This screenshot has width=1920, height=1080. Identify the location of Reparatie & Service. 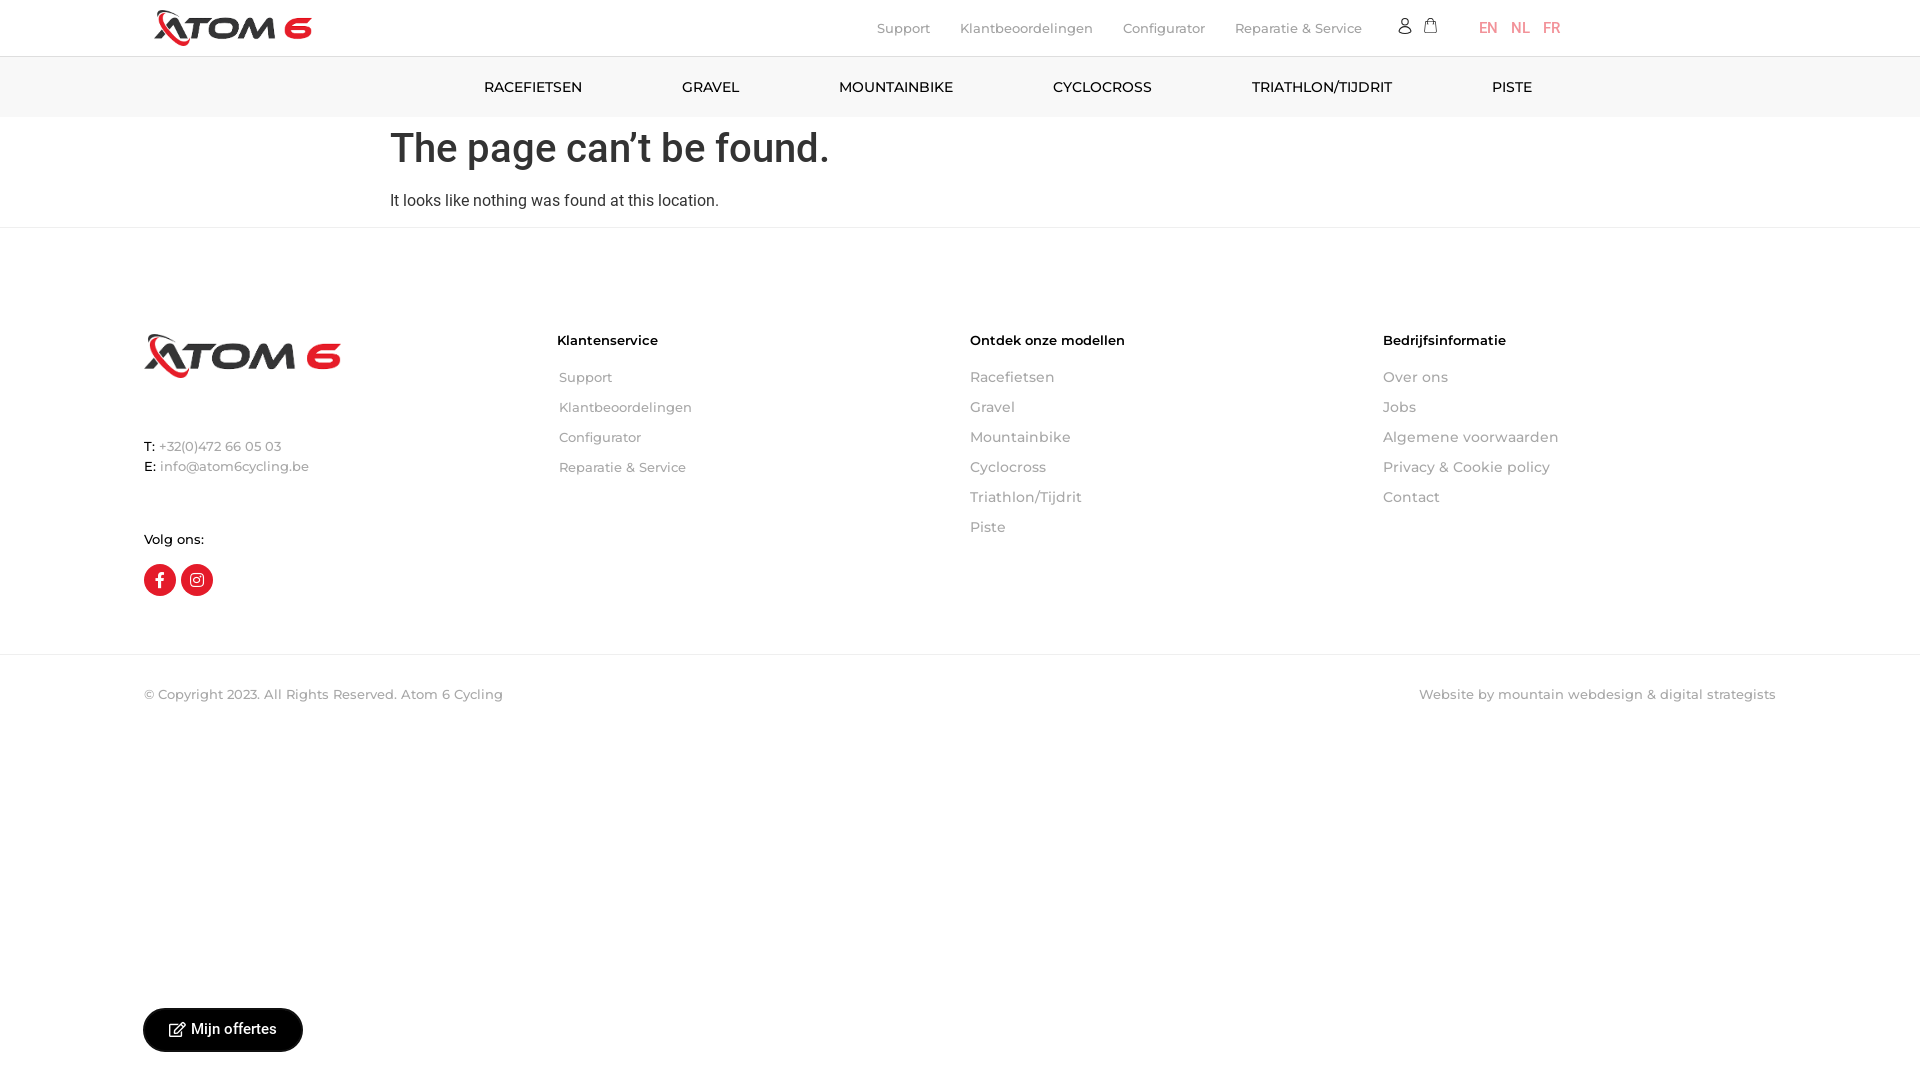
(1298, 28).